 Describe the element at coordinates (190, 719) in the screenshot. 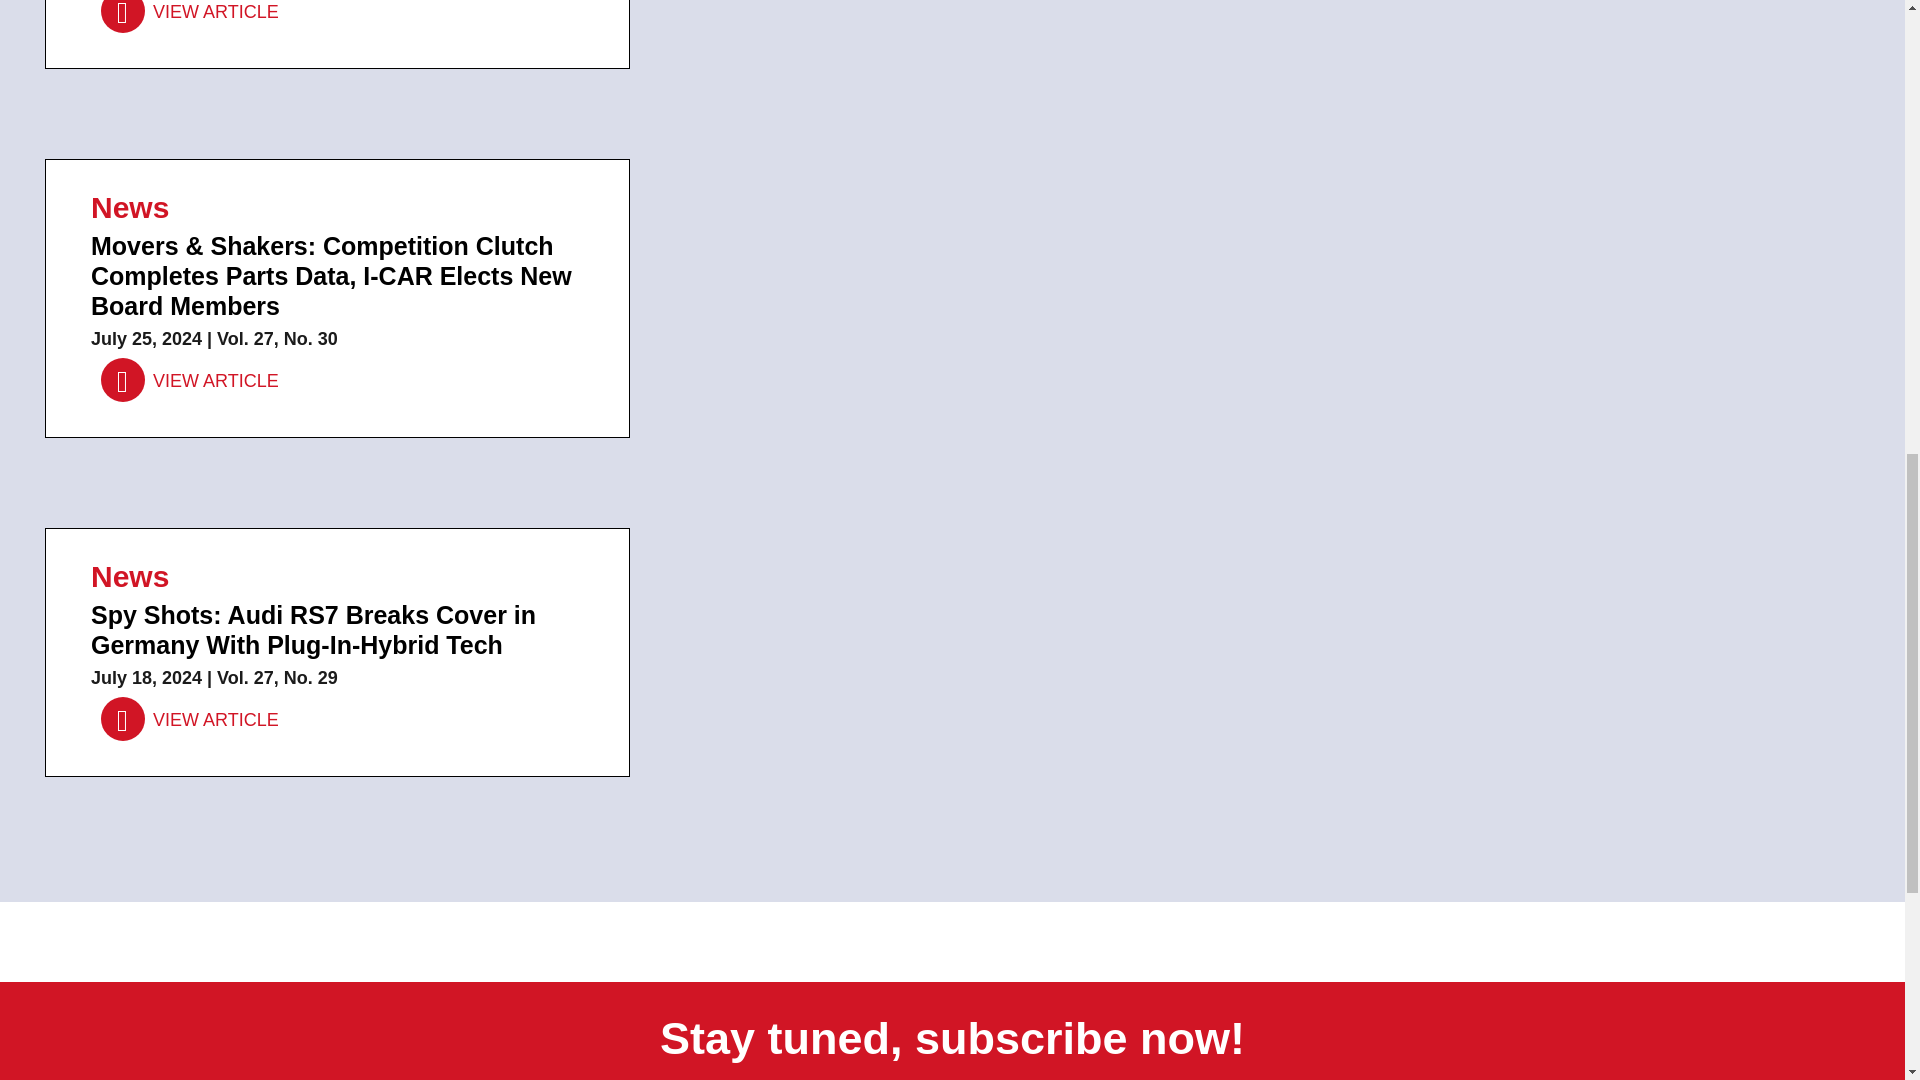

I see `VIEW ARTICLE` at that location.